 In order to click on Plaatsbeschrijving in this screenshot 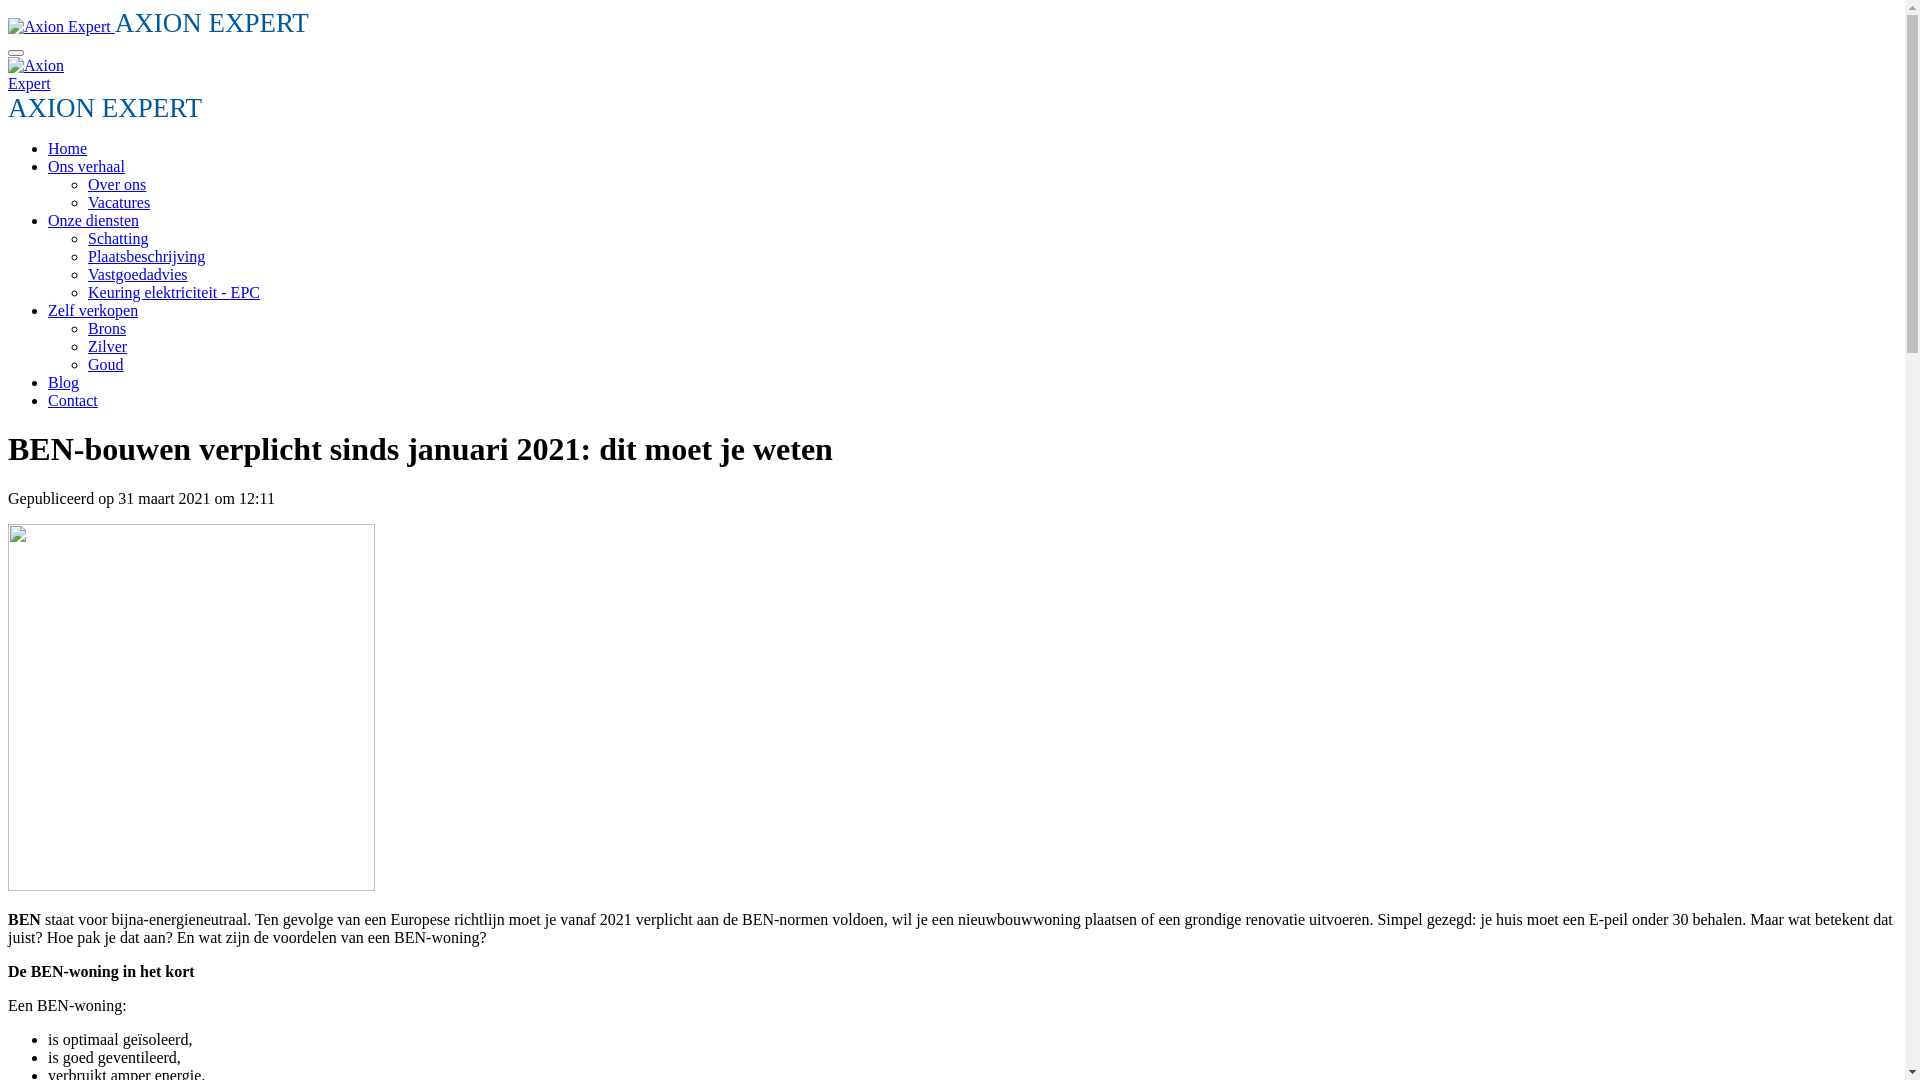, I will do `click(146, 256)`.